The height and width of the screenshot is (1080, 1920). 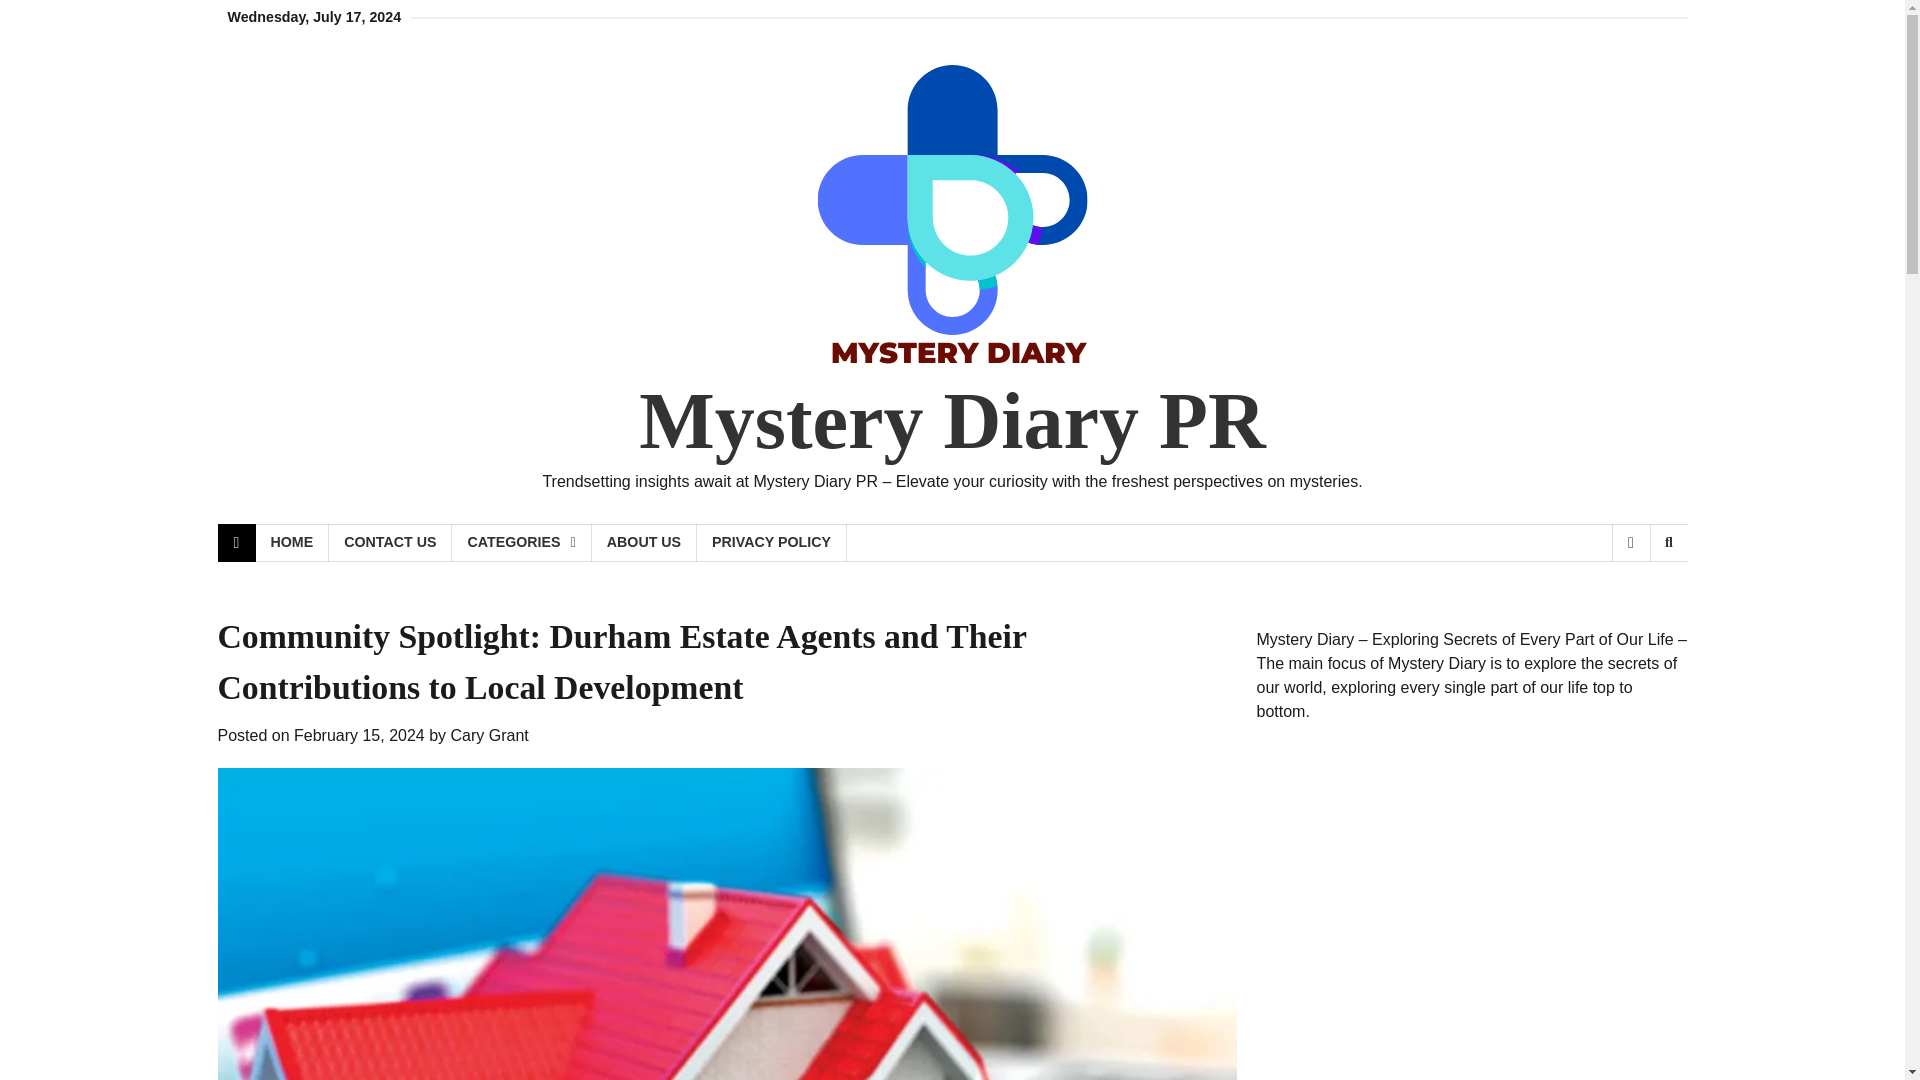 What do you see at coordinates (952, 420) in the screenshot?
I see `Mystery Diary PR` at bounding box center [952, 420].